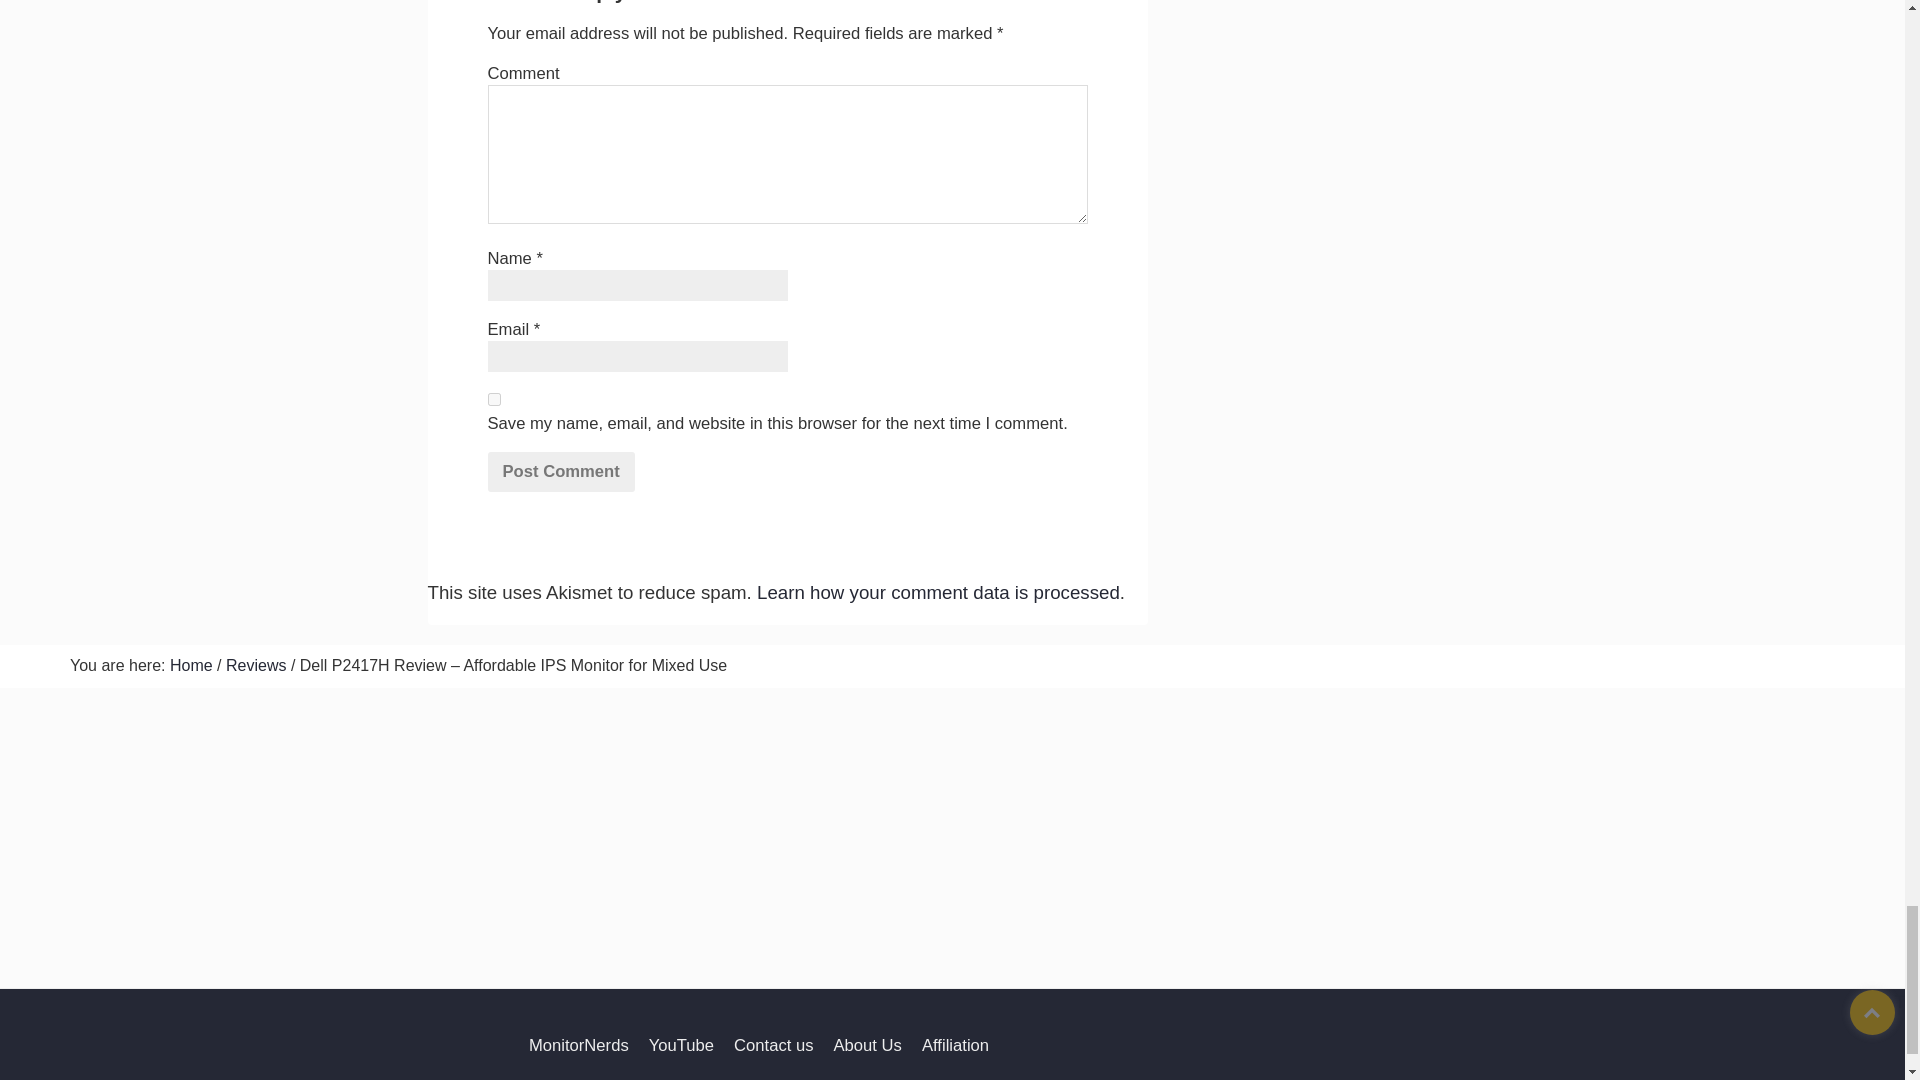 This screenshot has width=1920, height=1080. I want to click on Reviews, so click(256, 664).